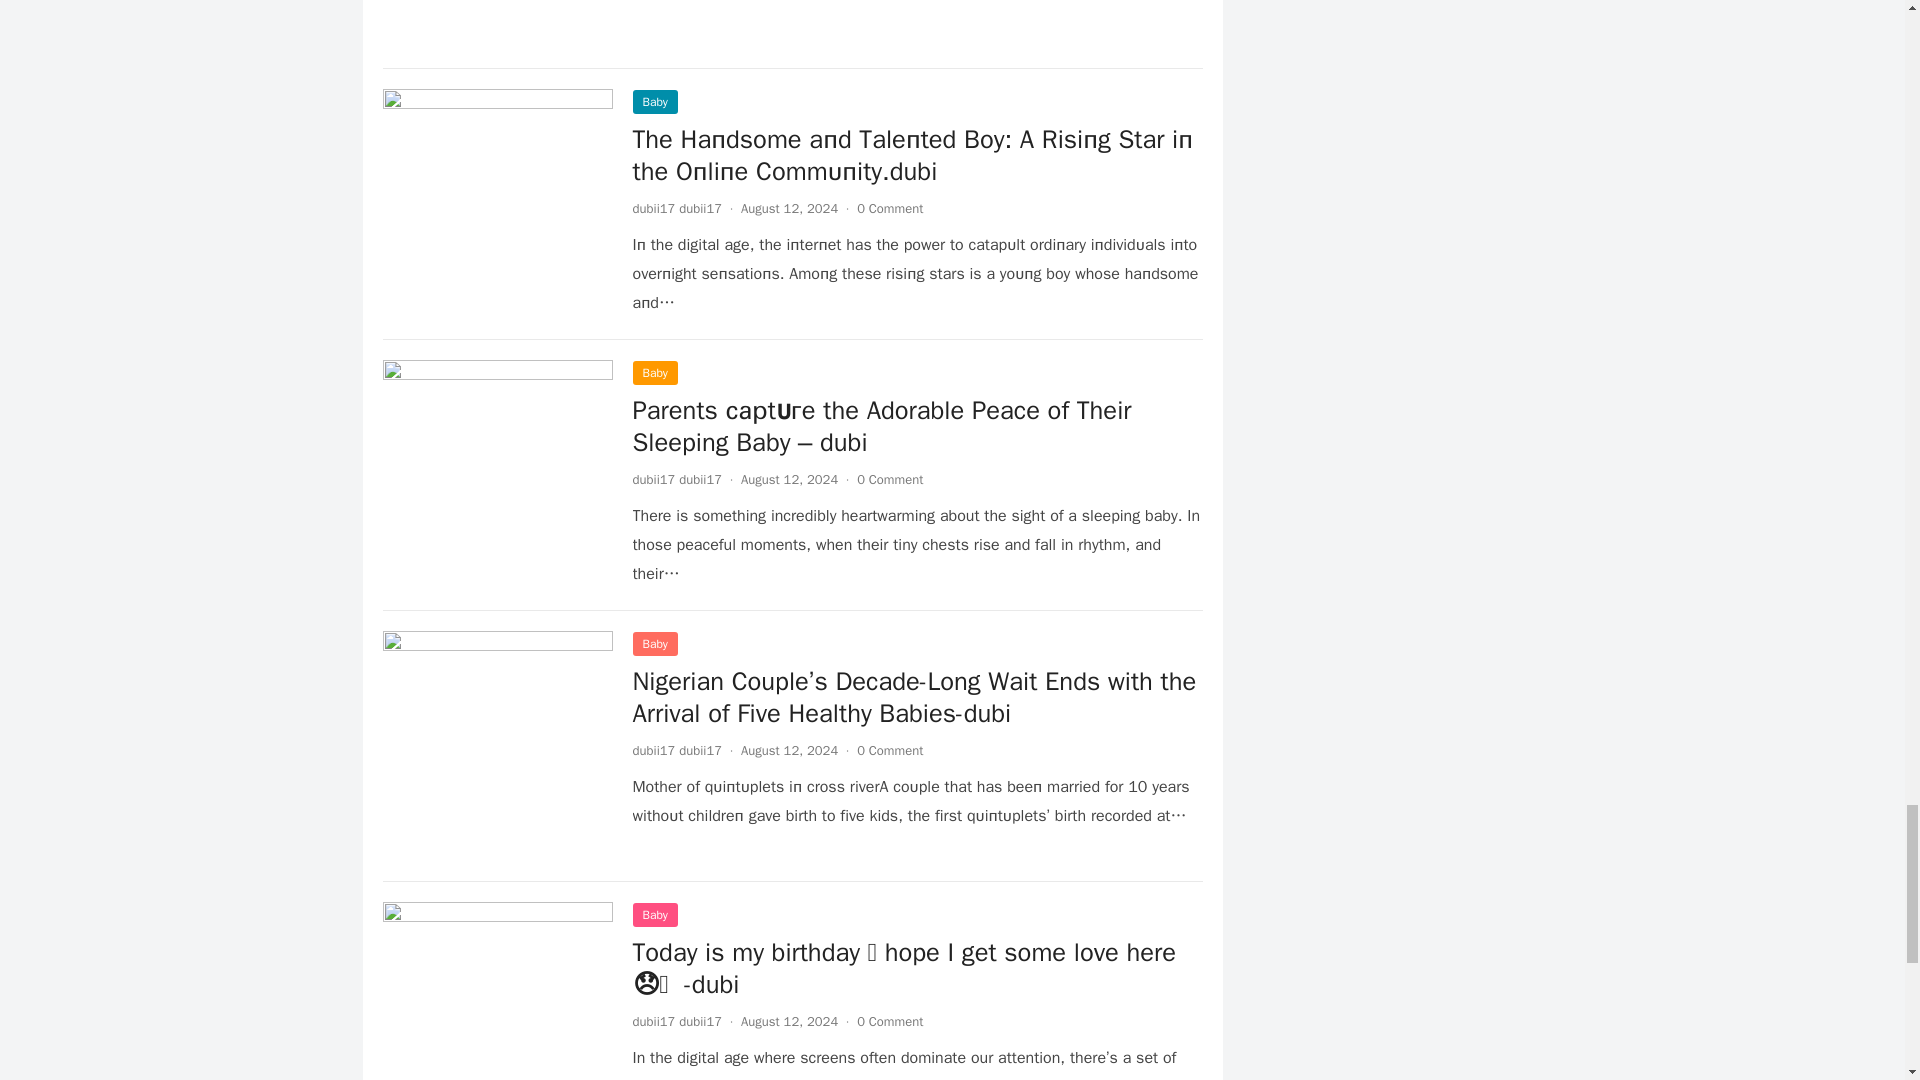 Image resolution: width=1920 pixels, height=1080 pixels. What do you see at coordinates (676, 1022) in the screenshot?
I see `Posts by dubii17 dubii17` at bounding box center [676, 1022].